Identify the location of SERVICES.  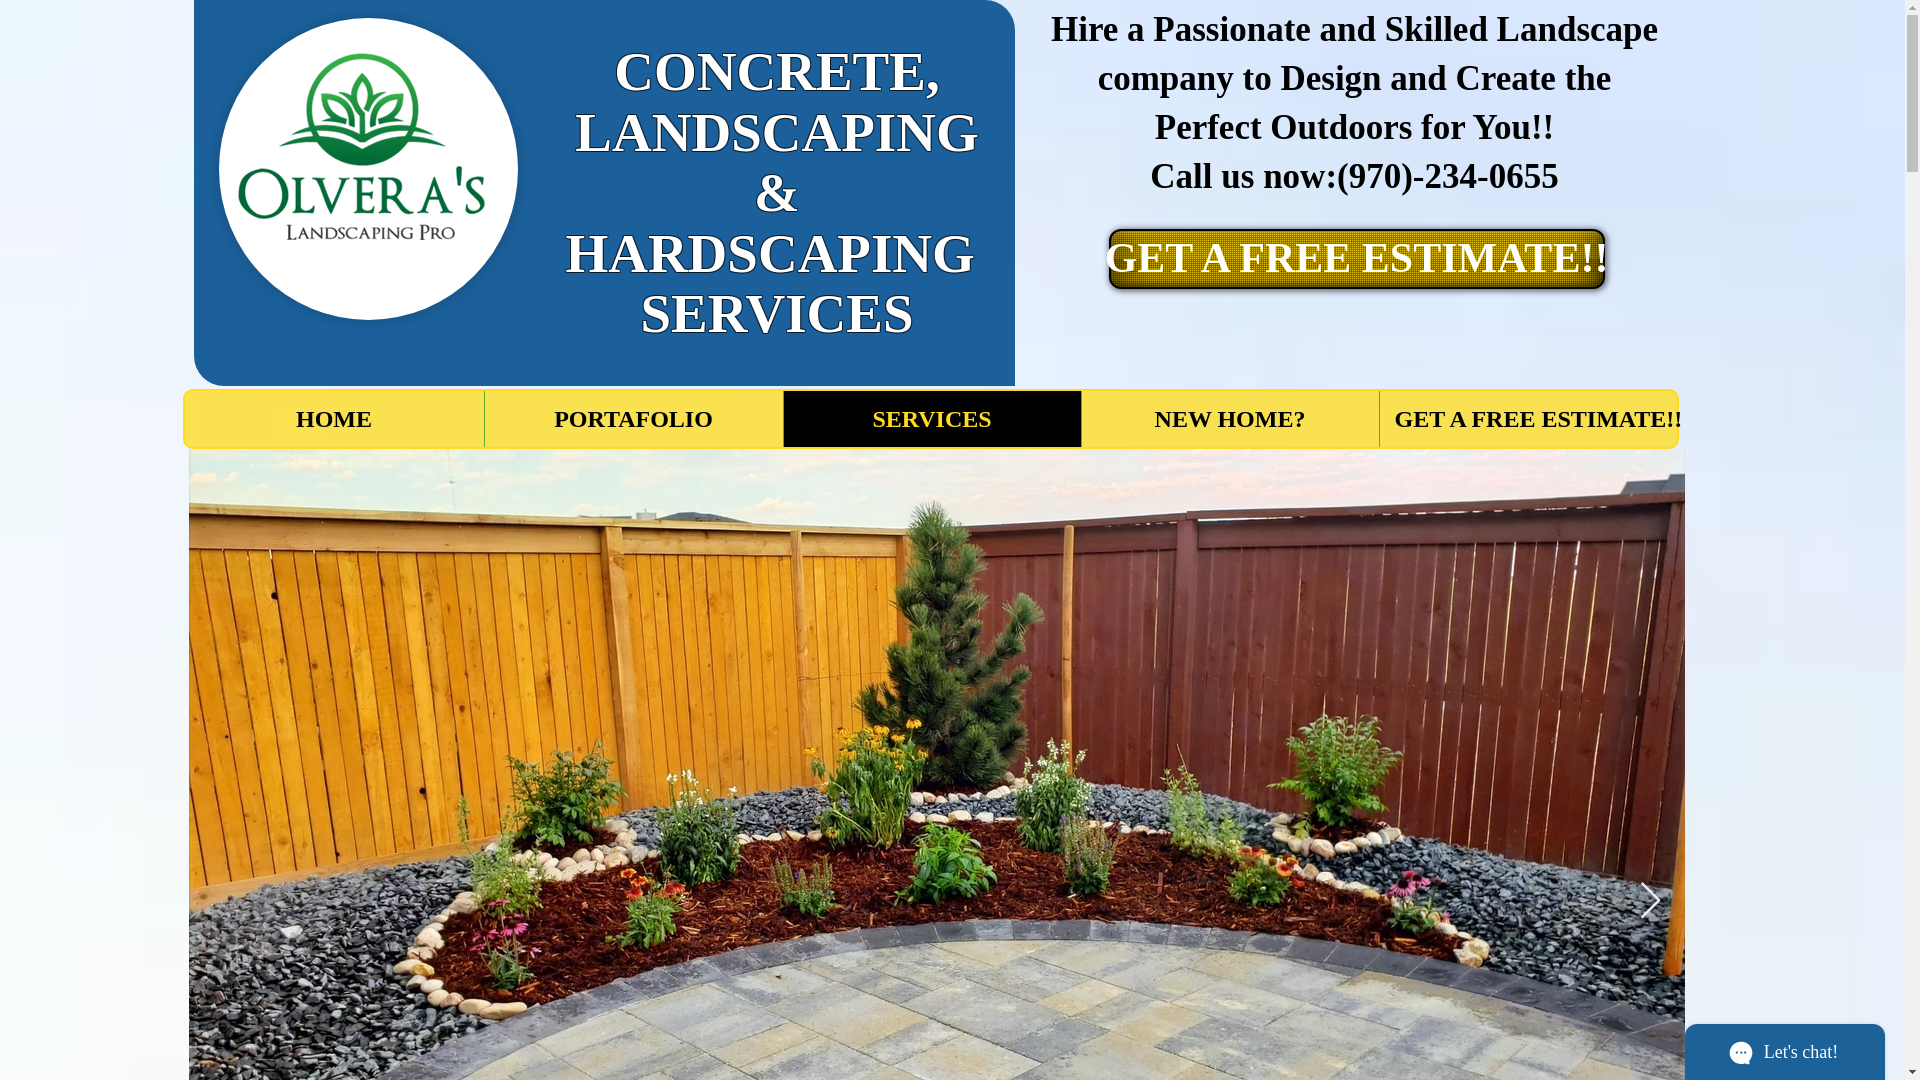
(930, 418).